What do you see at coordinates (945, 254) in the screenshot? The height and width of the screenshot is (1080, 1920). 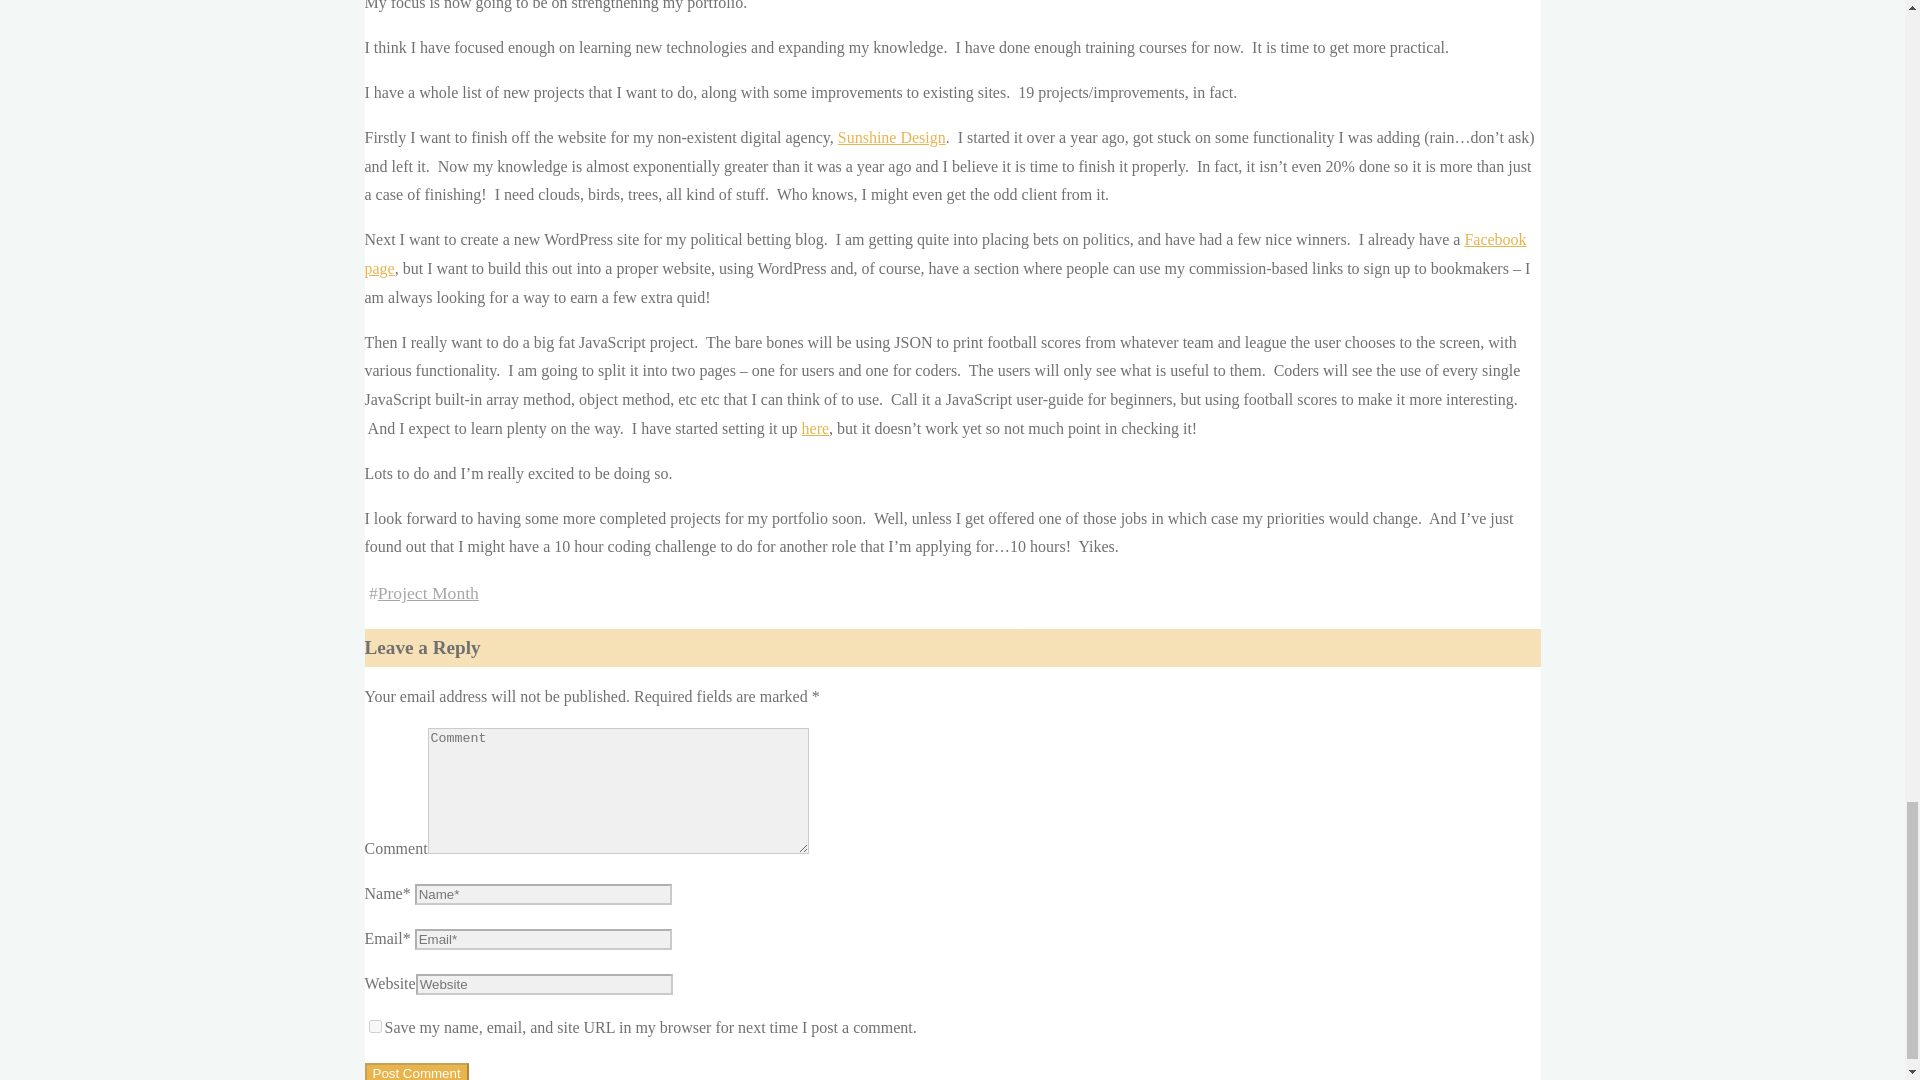 I see `Facebook page` at bounding box center [945, 254].